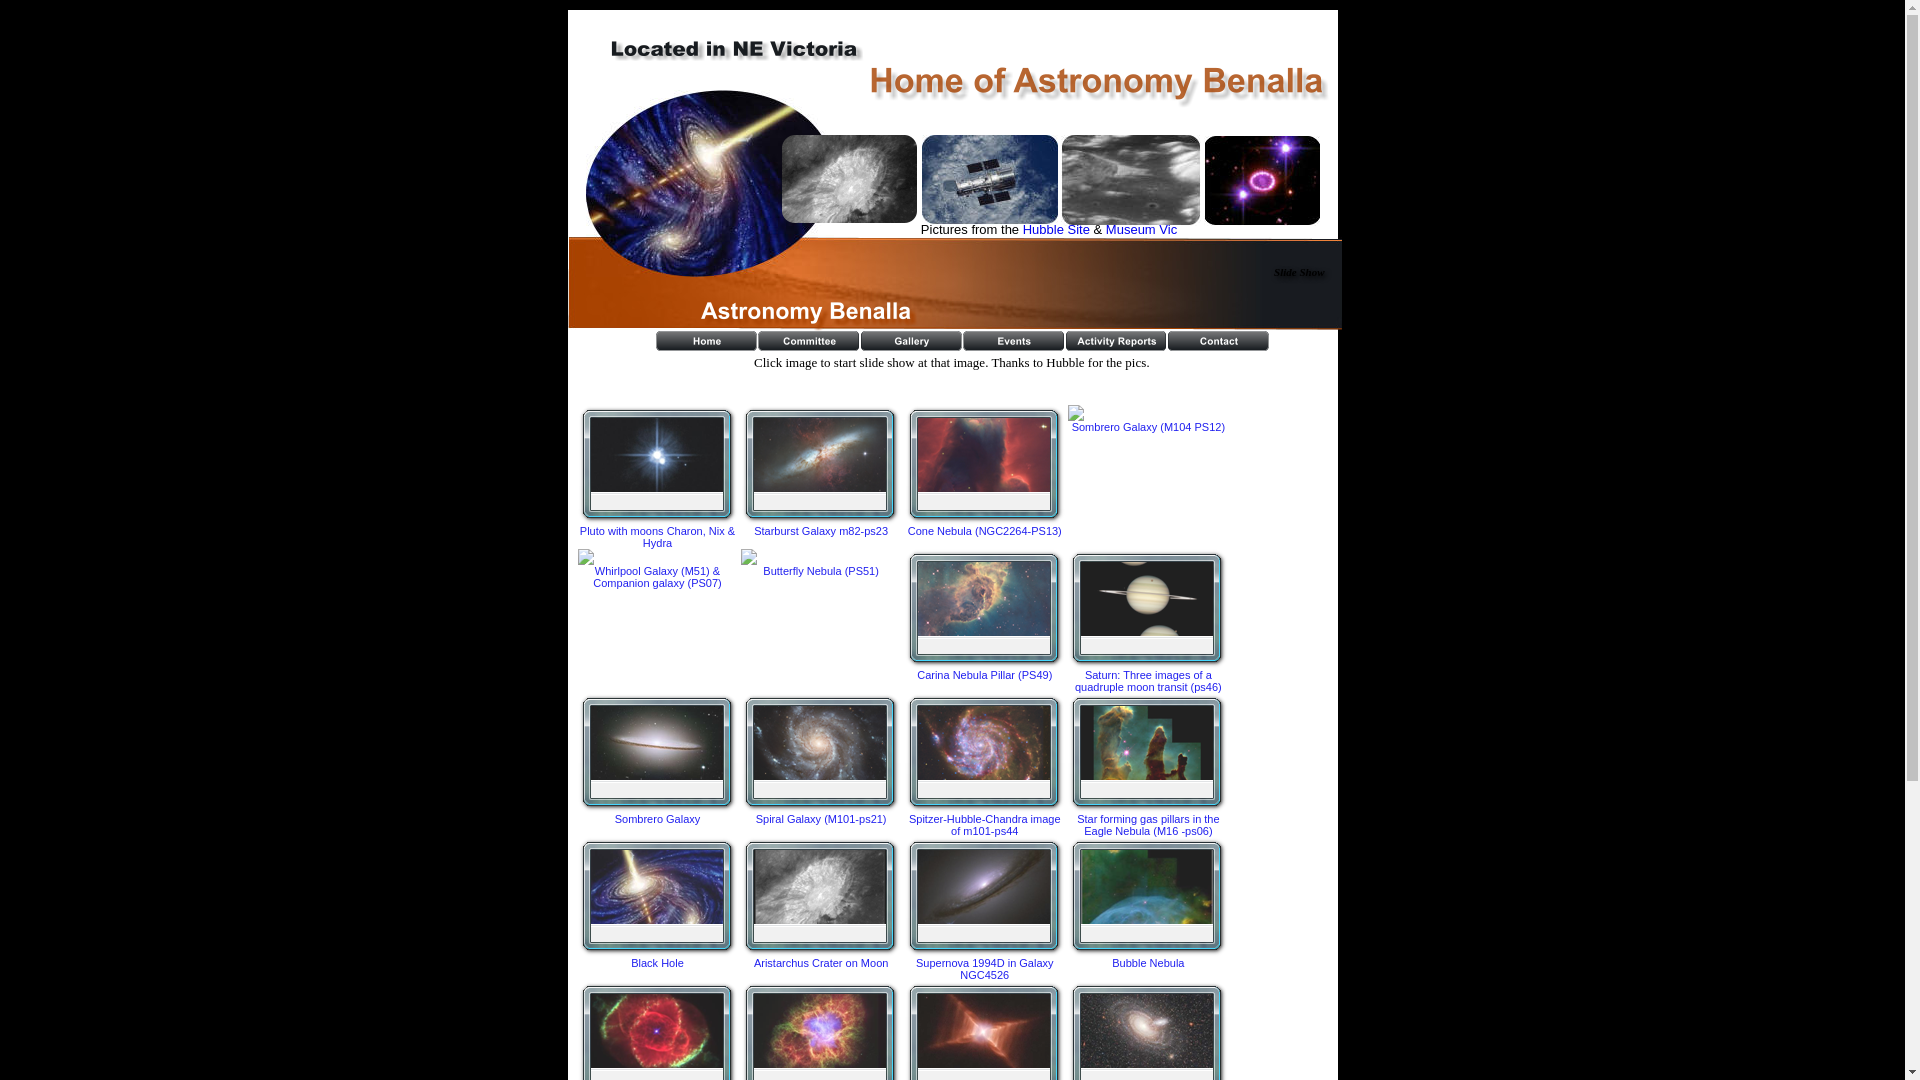 This screenshot has height=1080, width=1920. I want to click on Apollo 7 Landing Site, so click(1130, 180).